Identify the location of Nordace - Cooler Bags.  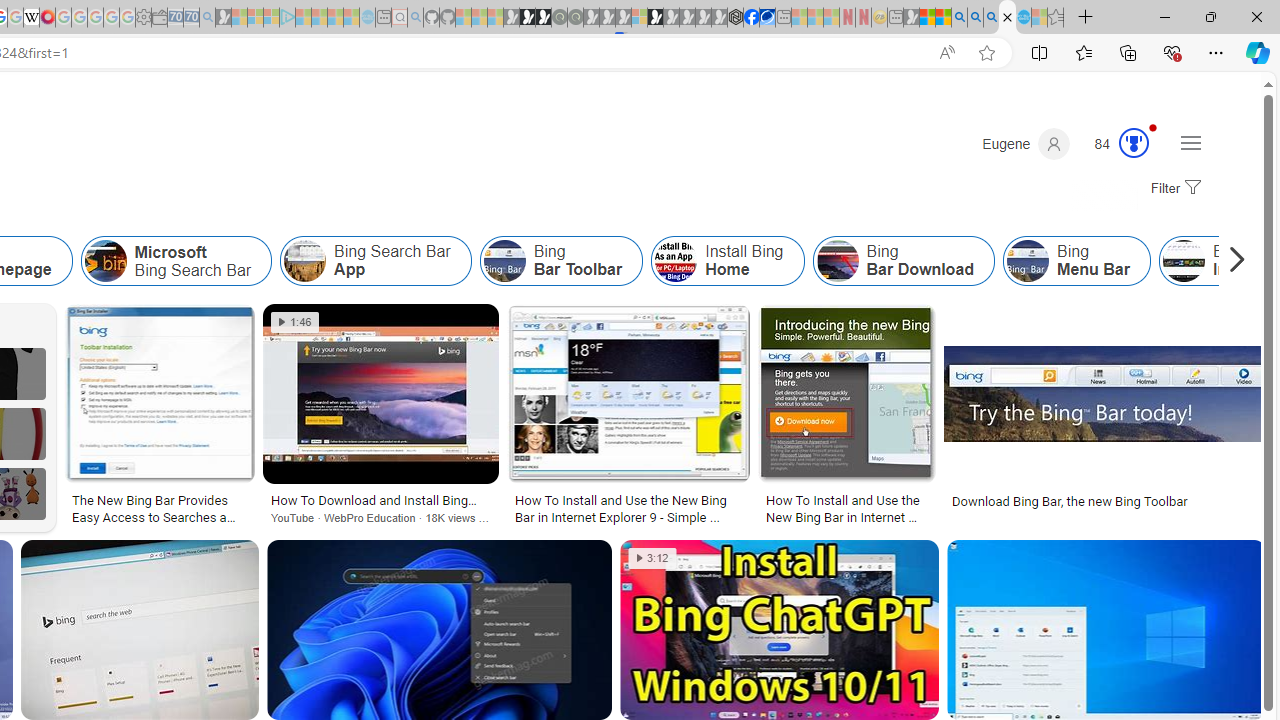
(736, 18).